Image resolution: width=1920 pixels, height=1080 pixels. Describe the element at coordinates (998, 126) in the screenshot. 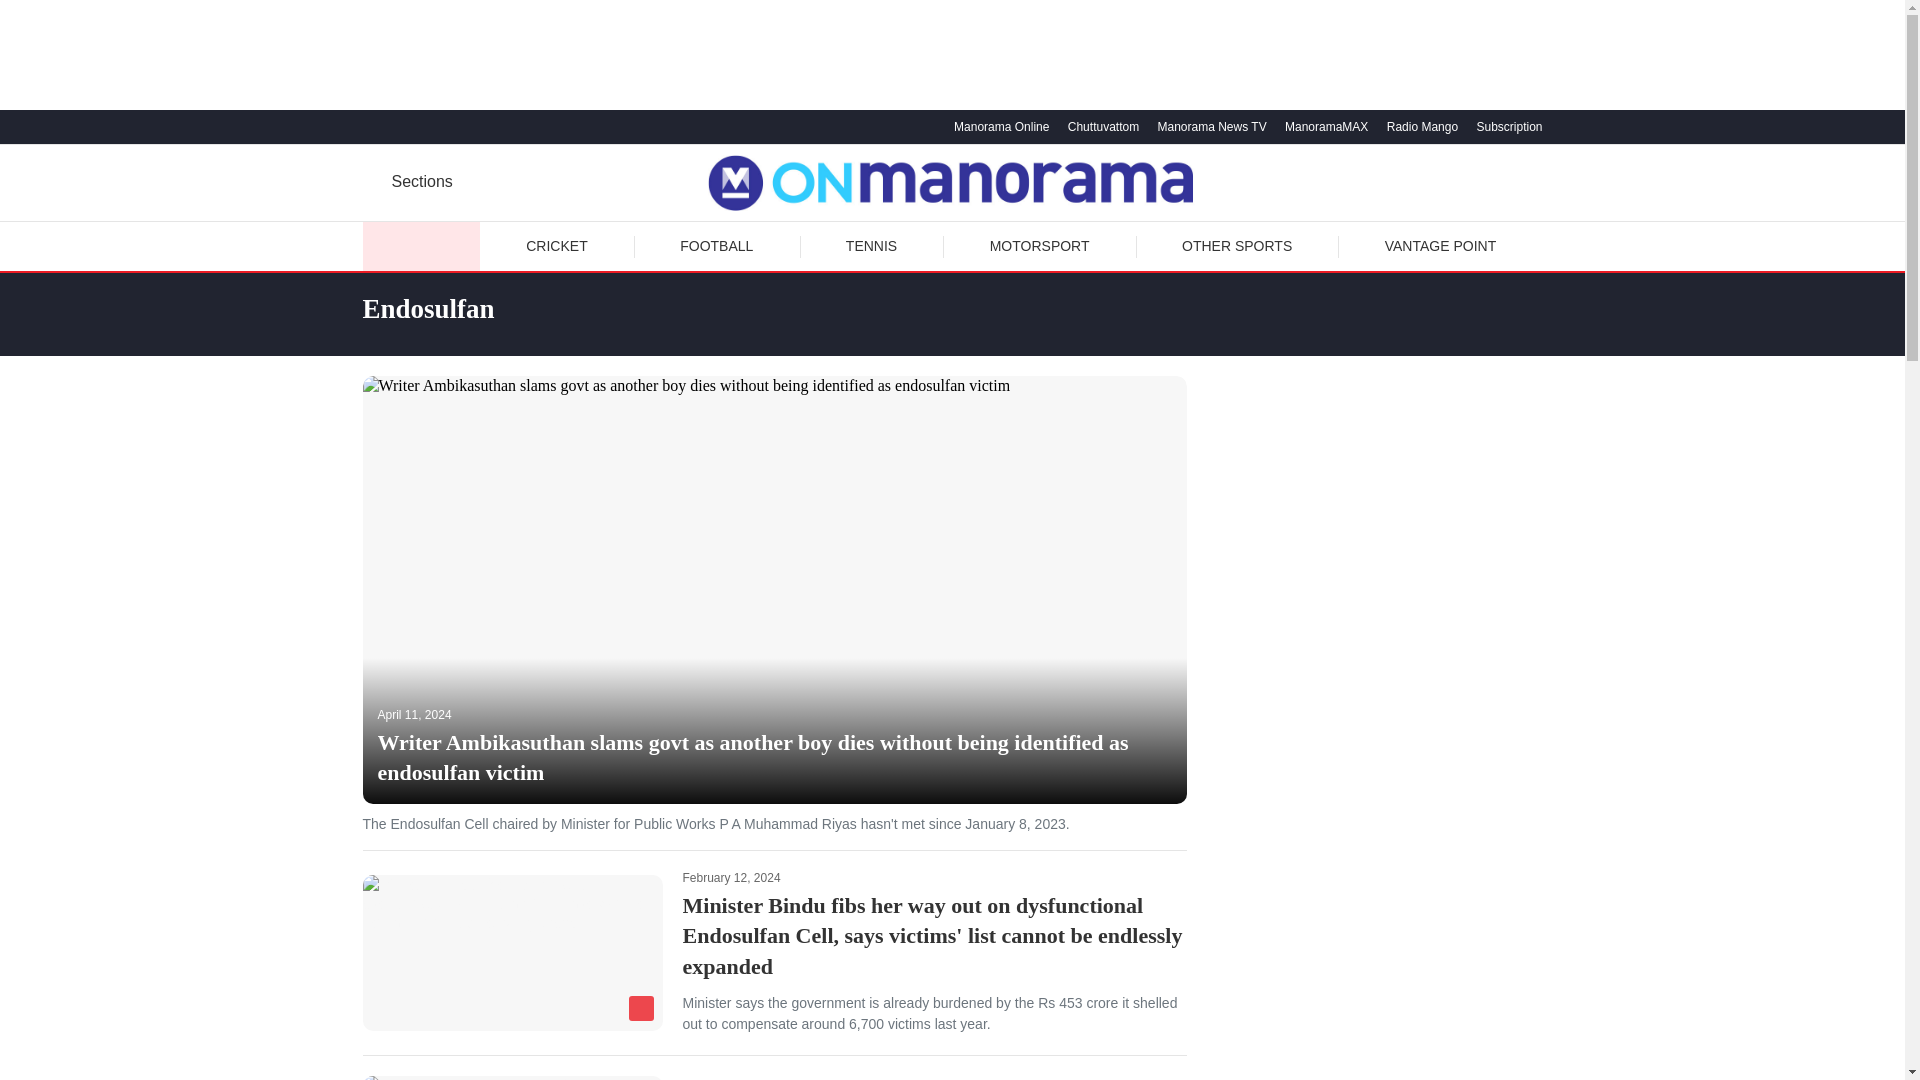

I see `Manorama Online` at that location.